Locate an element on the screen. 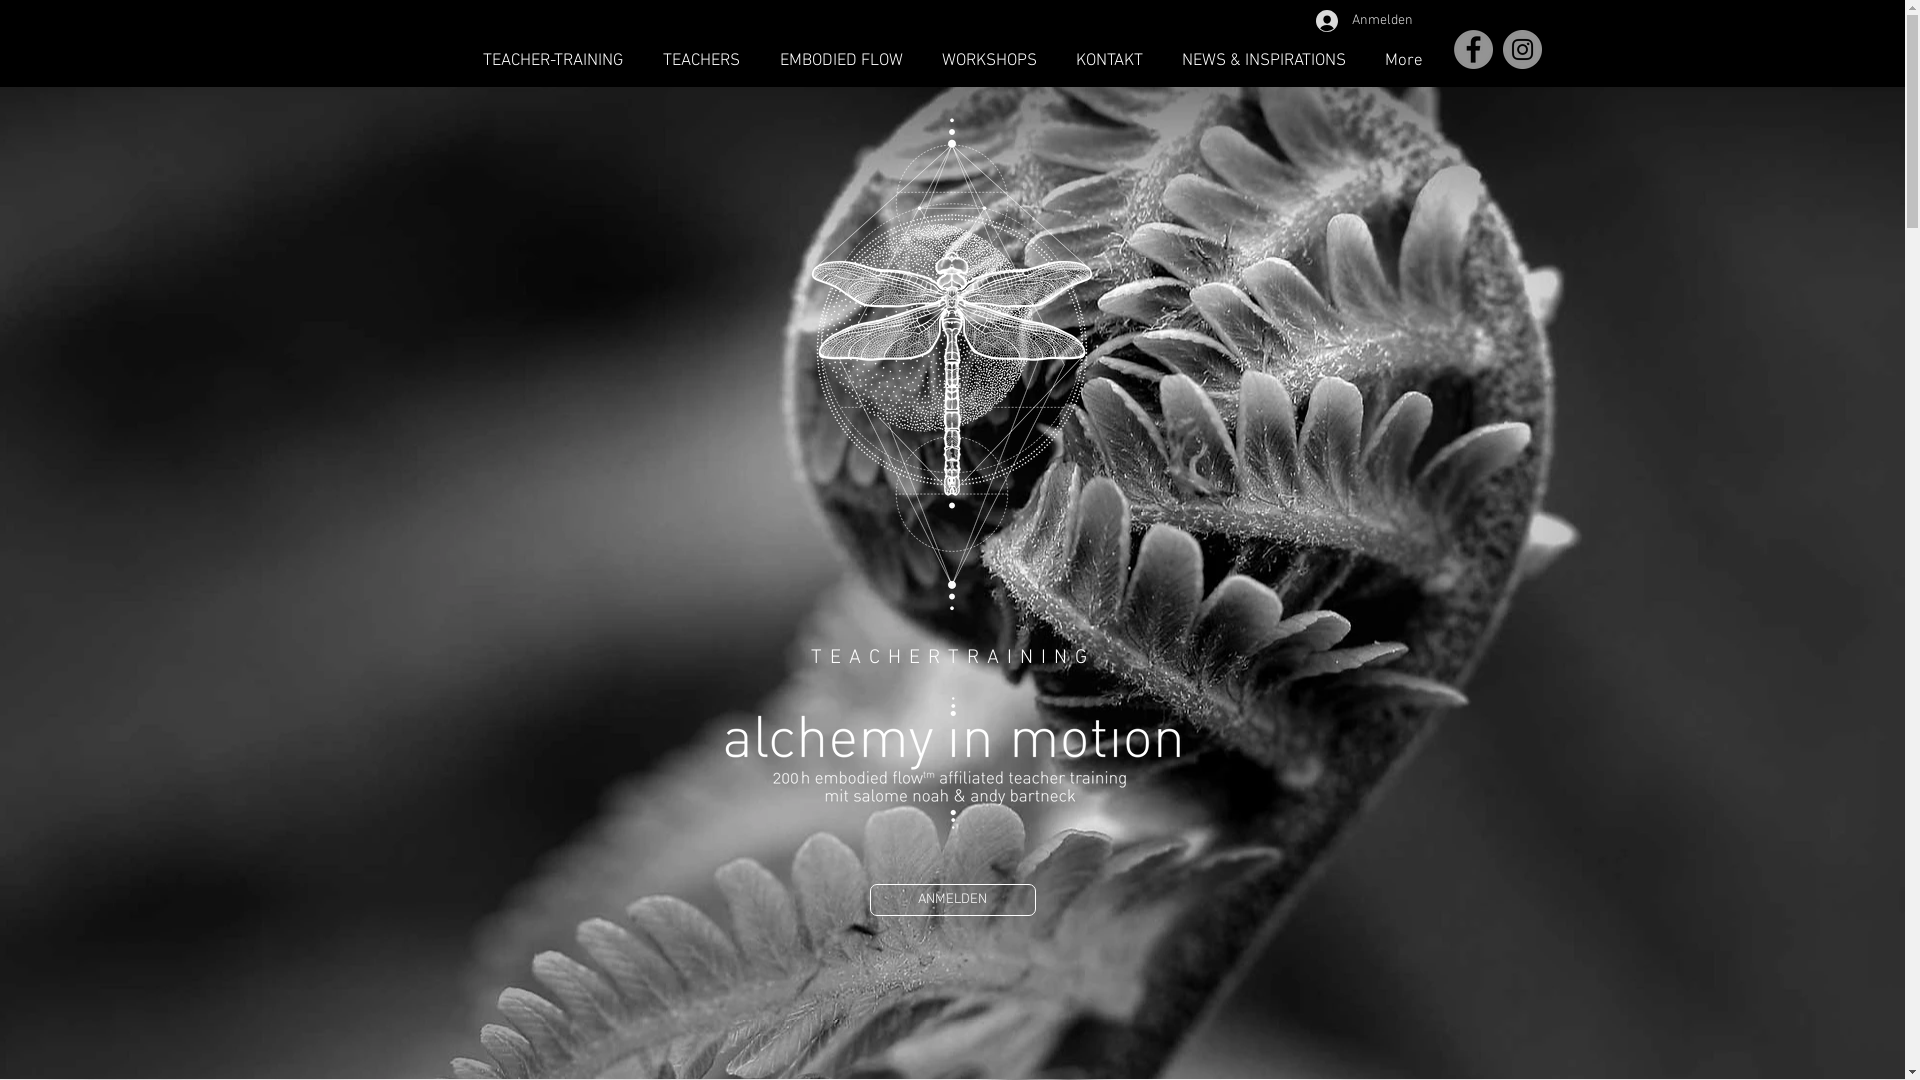 The image size is (1920, 1080). WORKSHOPS is located at coordinates (989, 62).